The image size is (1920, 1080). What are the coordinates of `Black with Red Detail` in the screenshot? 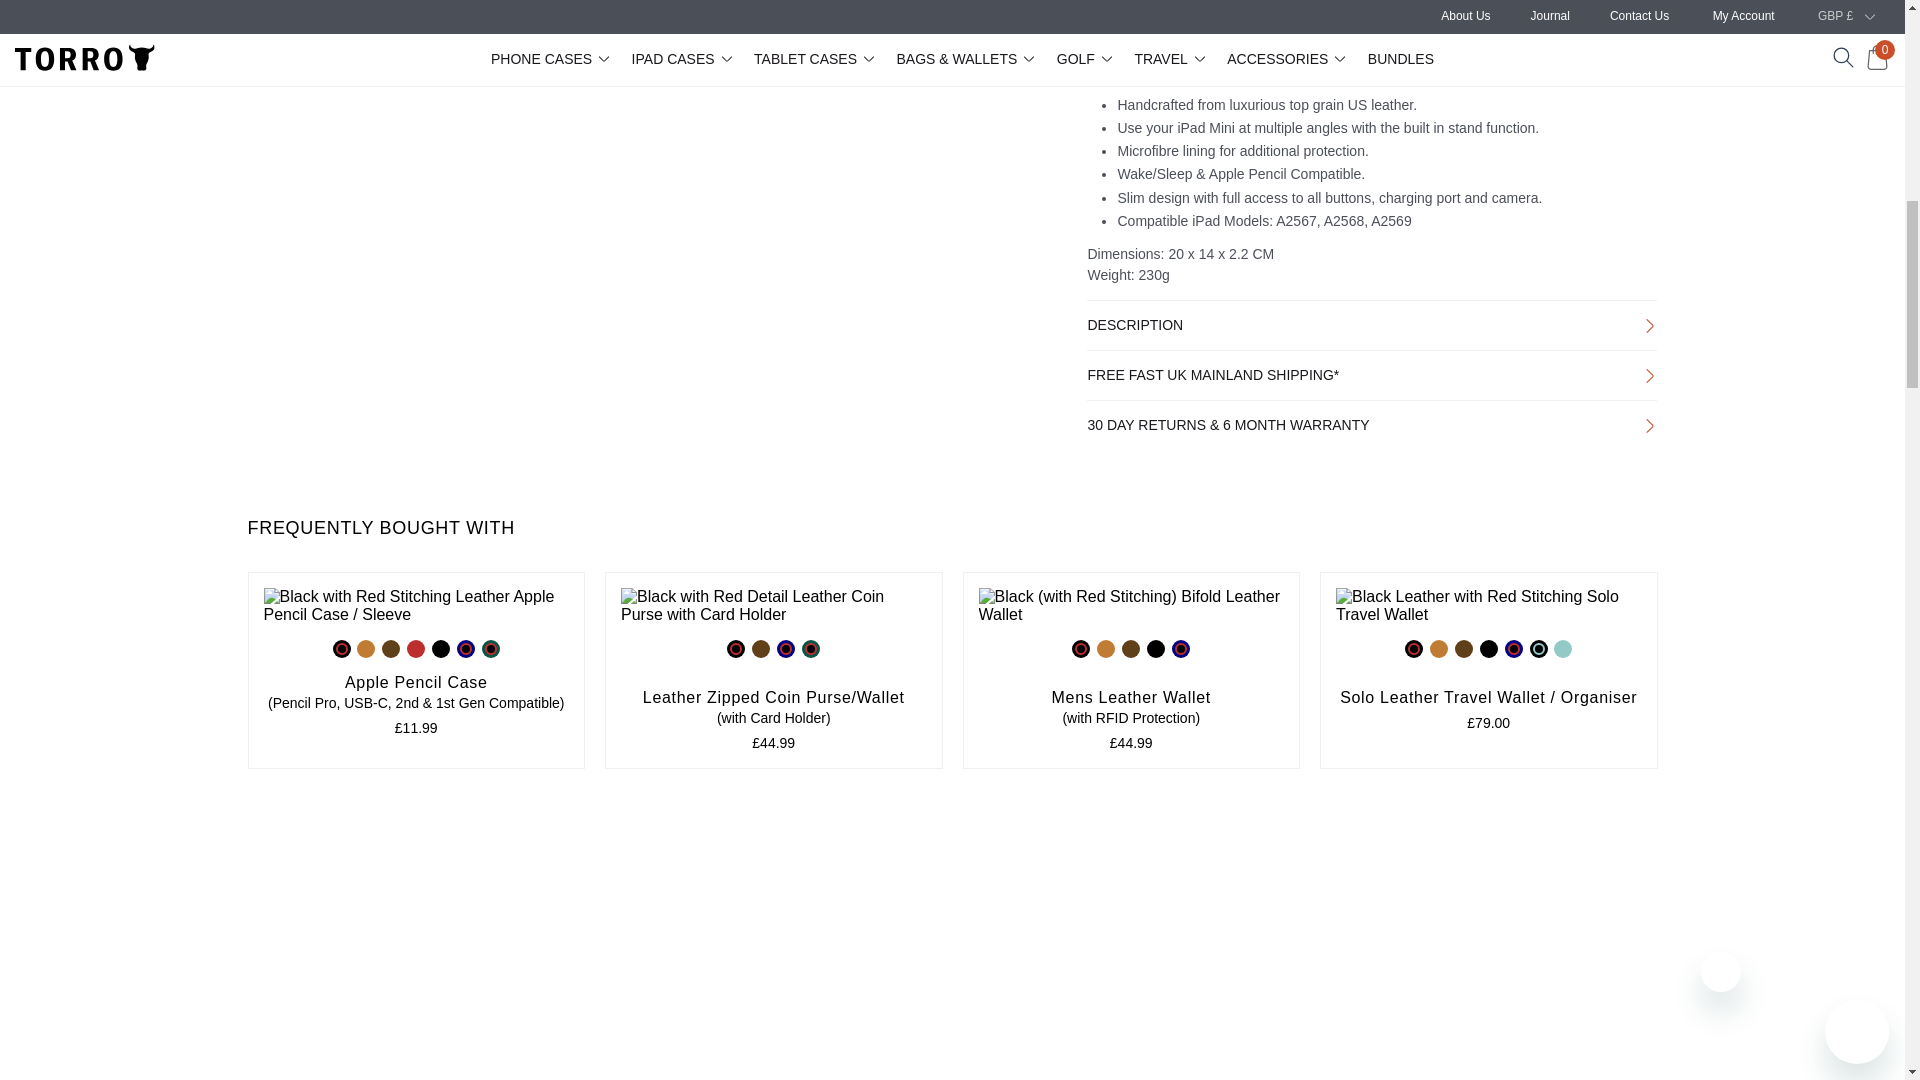 It's located at (342, 648).